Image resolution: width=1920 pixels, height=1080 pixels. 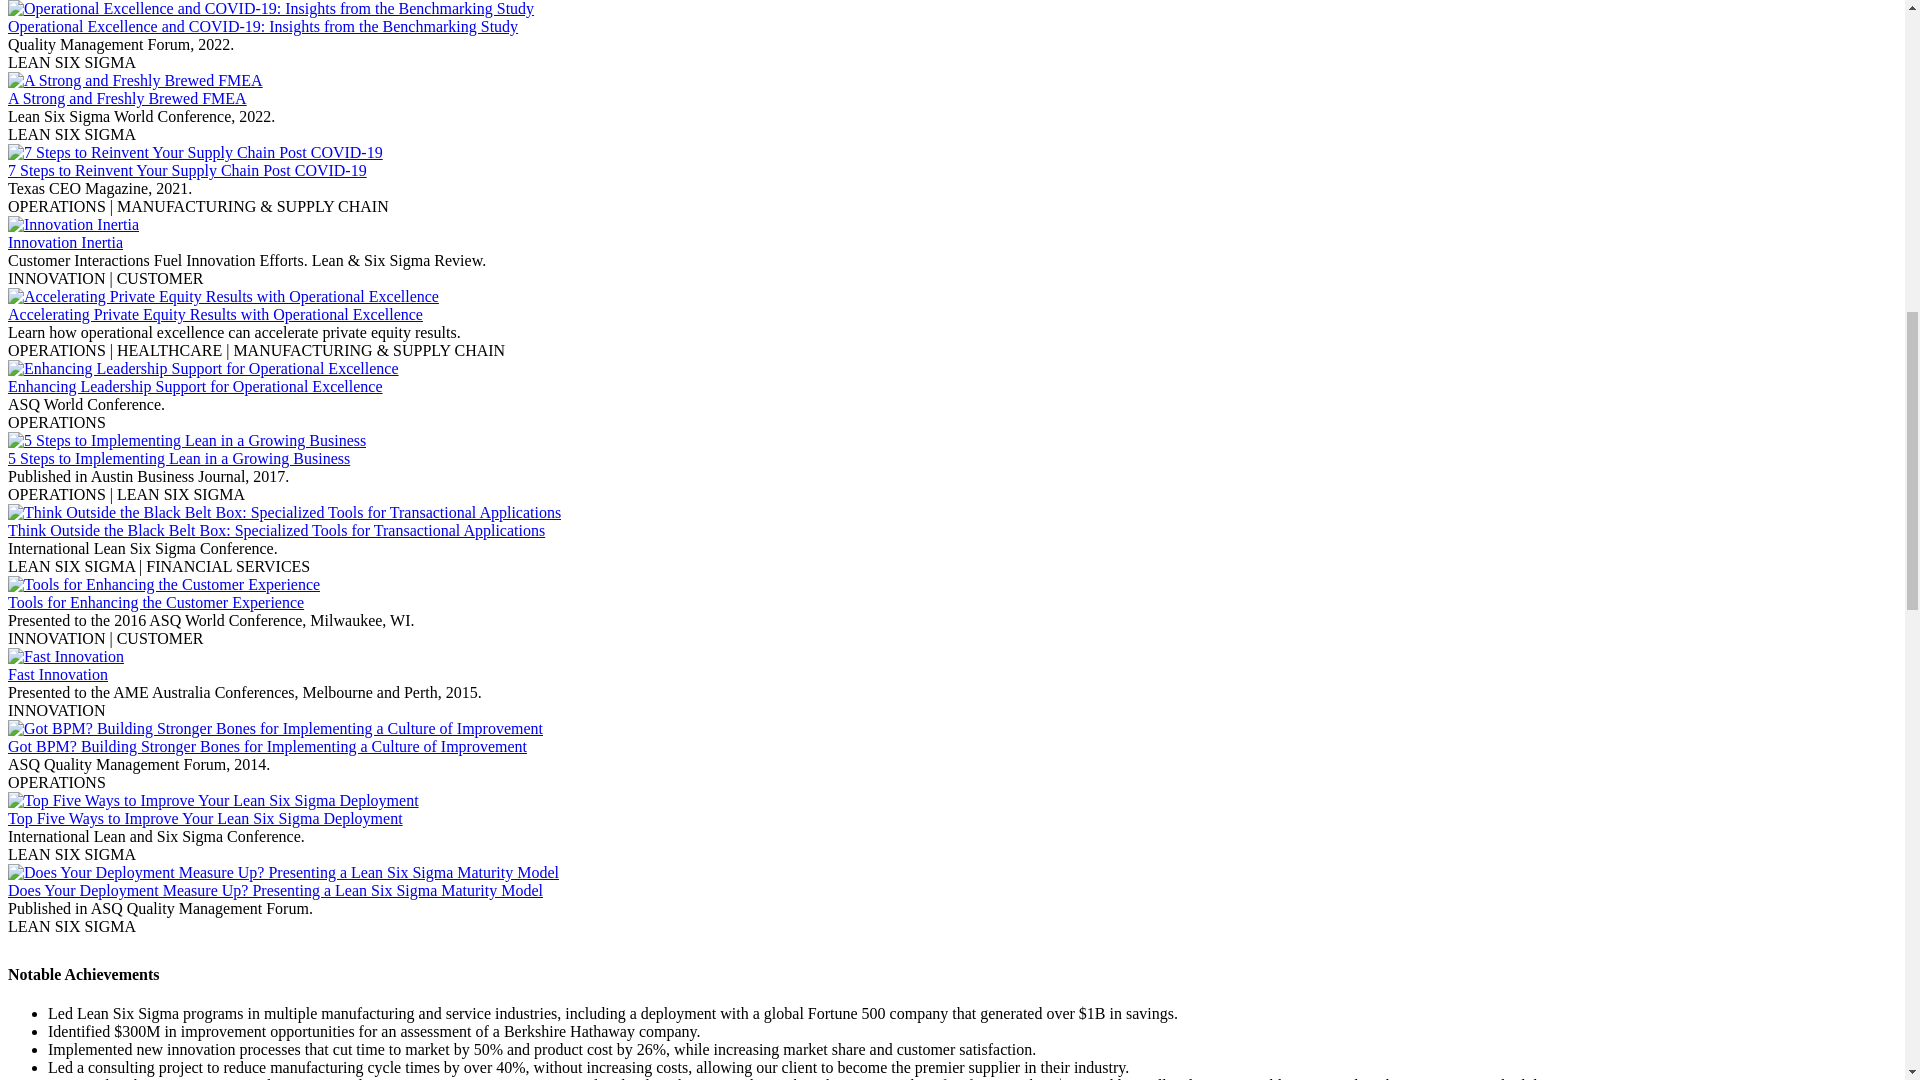 What do you see at coordinates (64, 242) in the screenshot?
I see `Innovation Inertia` at bounding box center [64, 242].